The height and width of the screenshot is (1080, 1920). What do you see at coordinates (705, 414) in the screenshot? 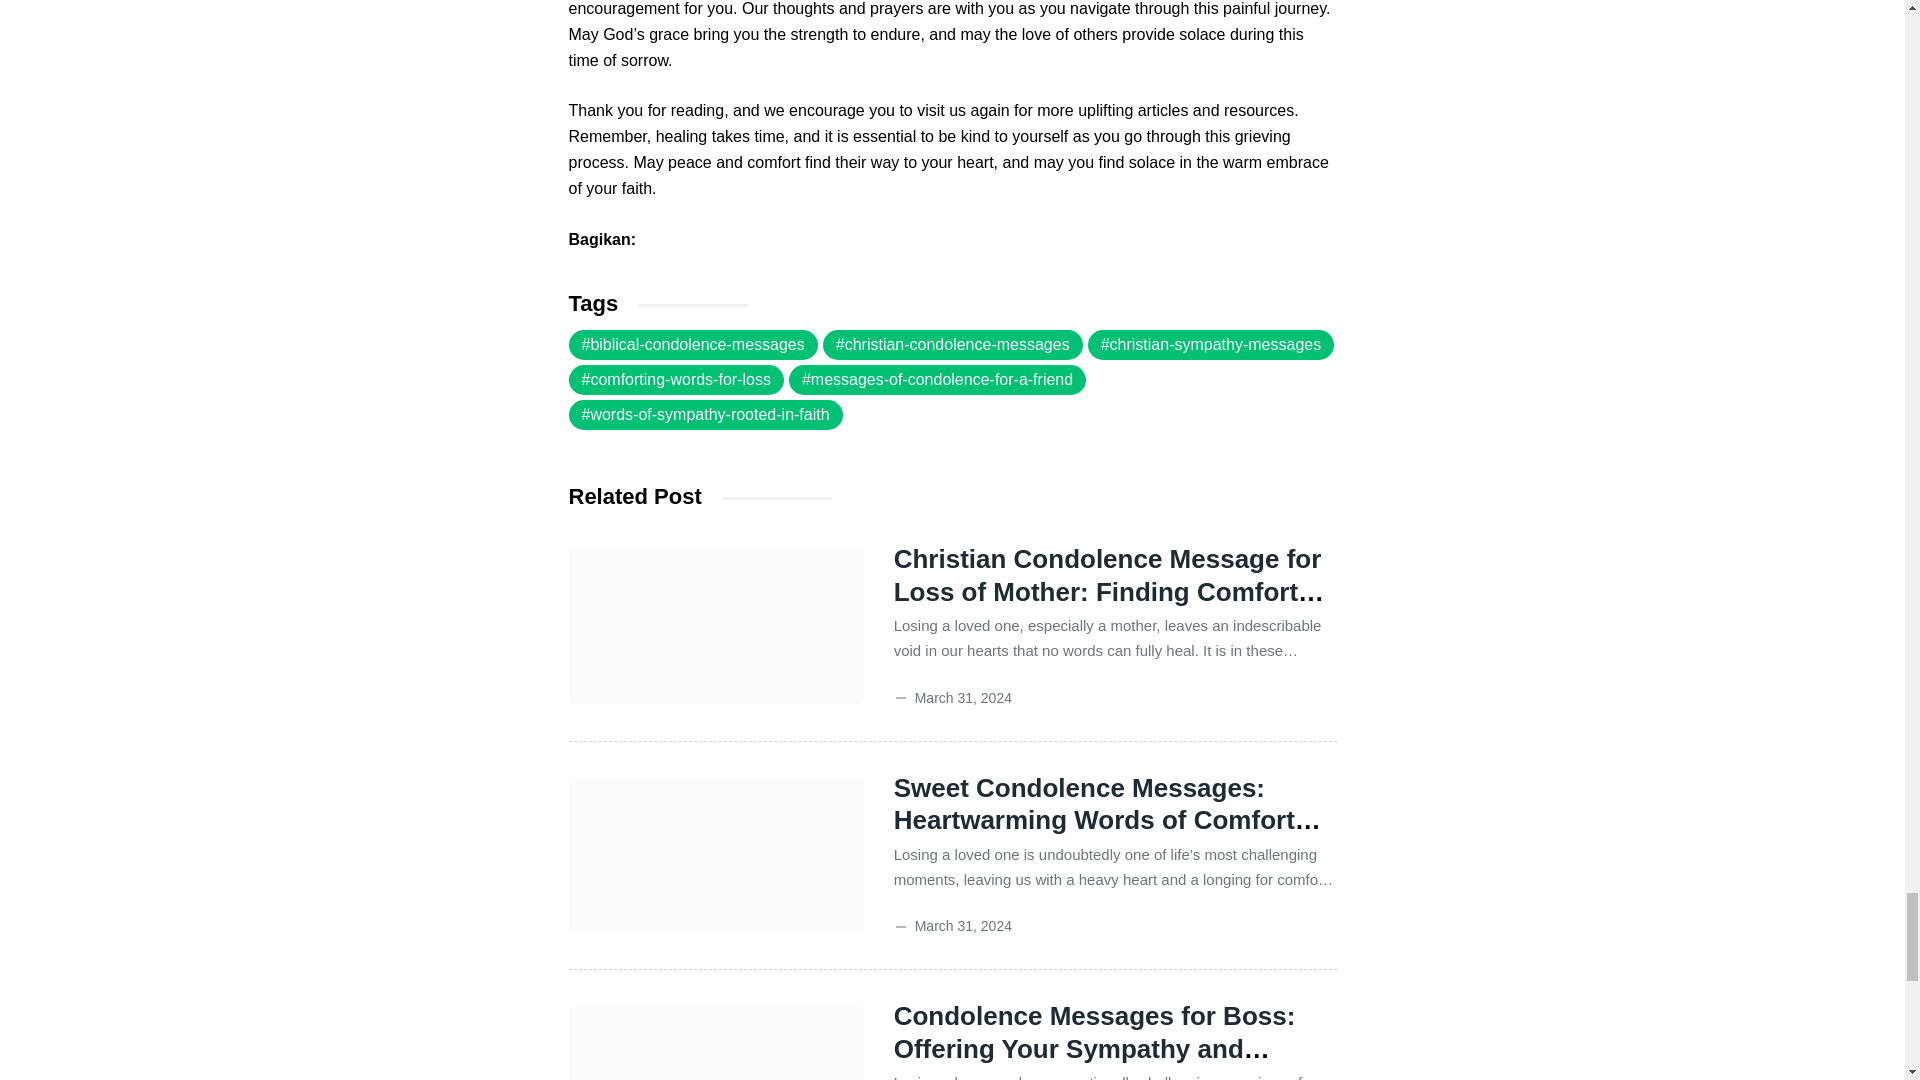
I see `words-of-sympathy-rooted-in-faith` at bounding box center [705, 414].